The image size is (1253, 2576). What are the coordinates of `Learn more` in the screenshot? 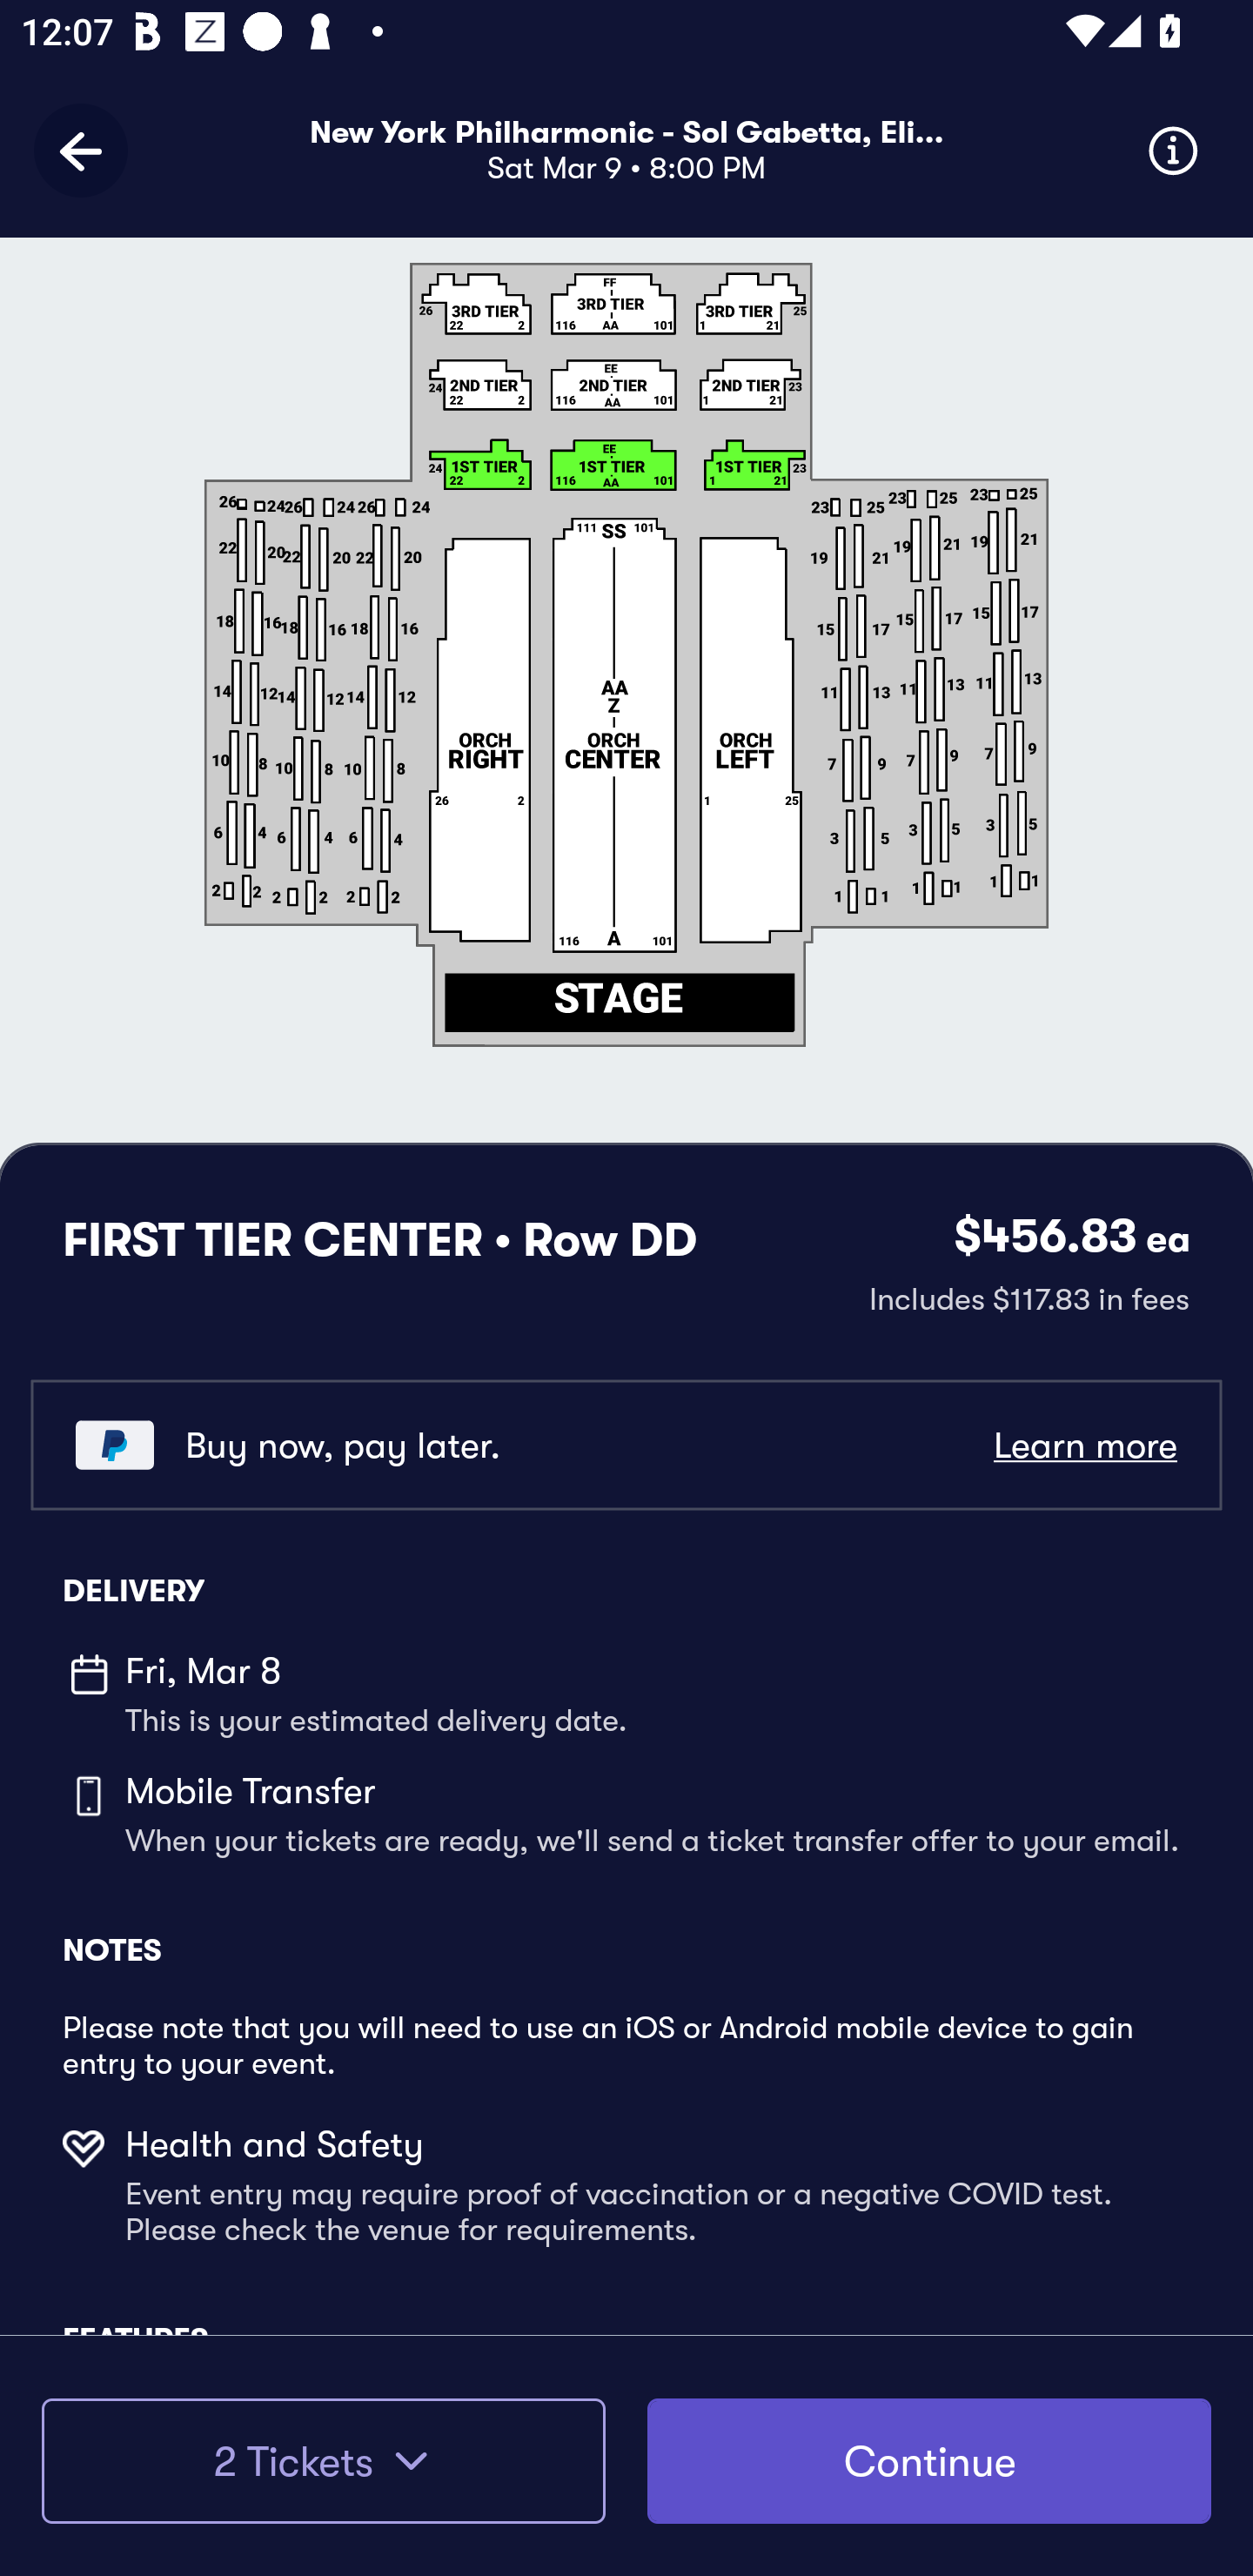 It's located at (1084, 1446).